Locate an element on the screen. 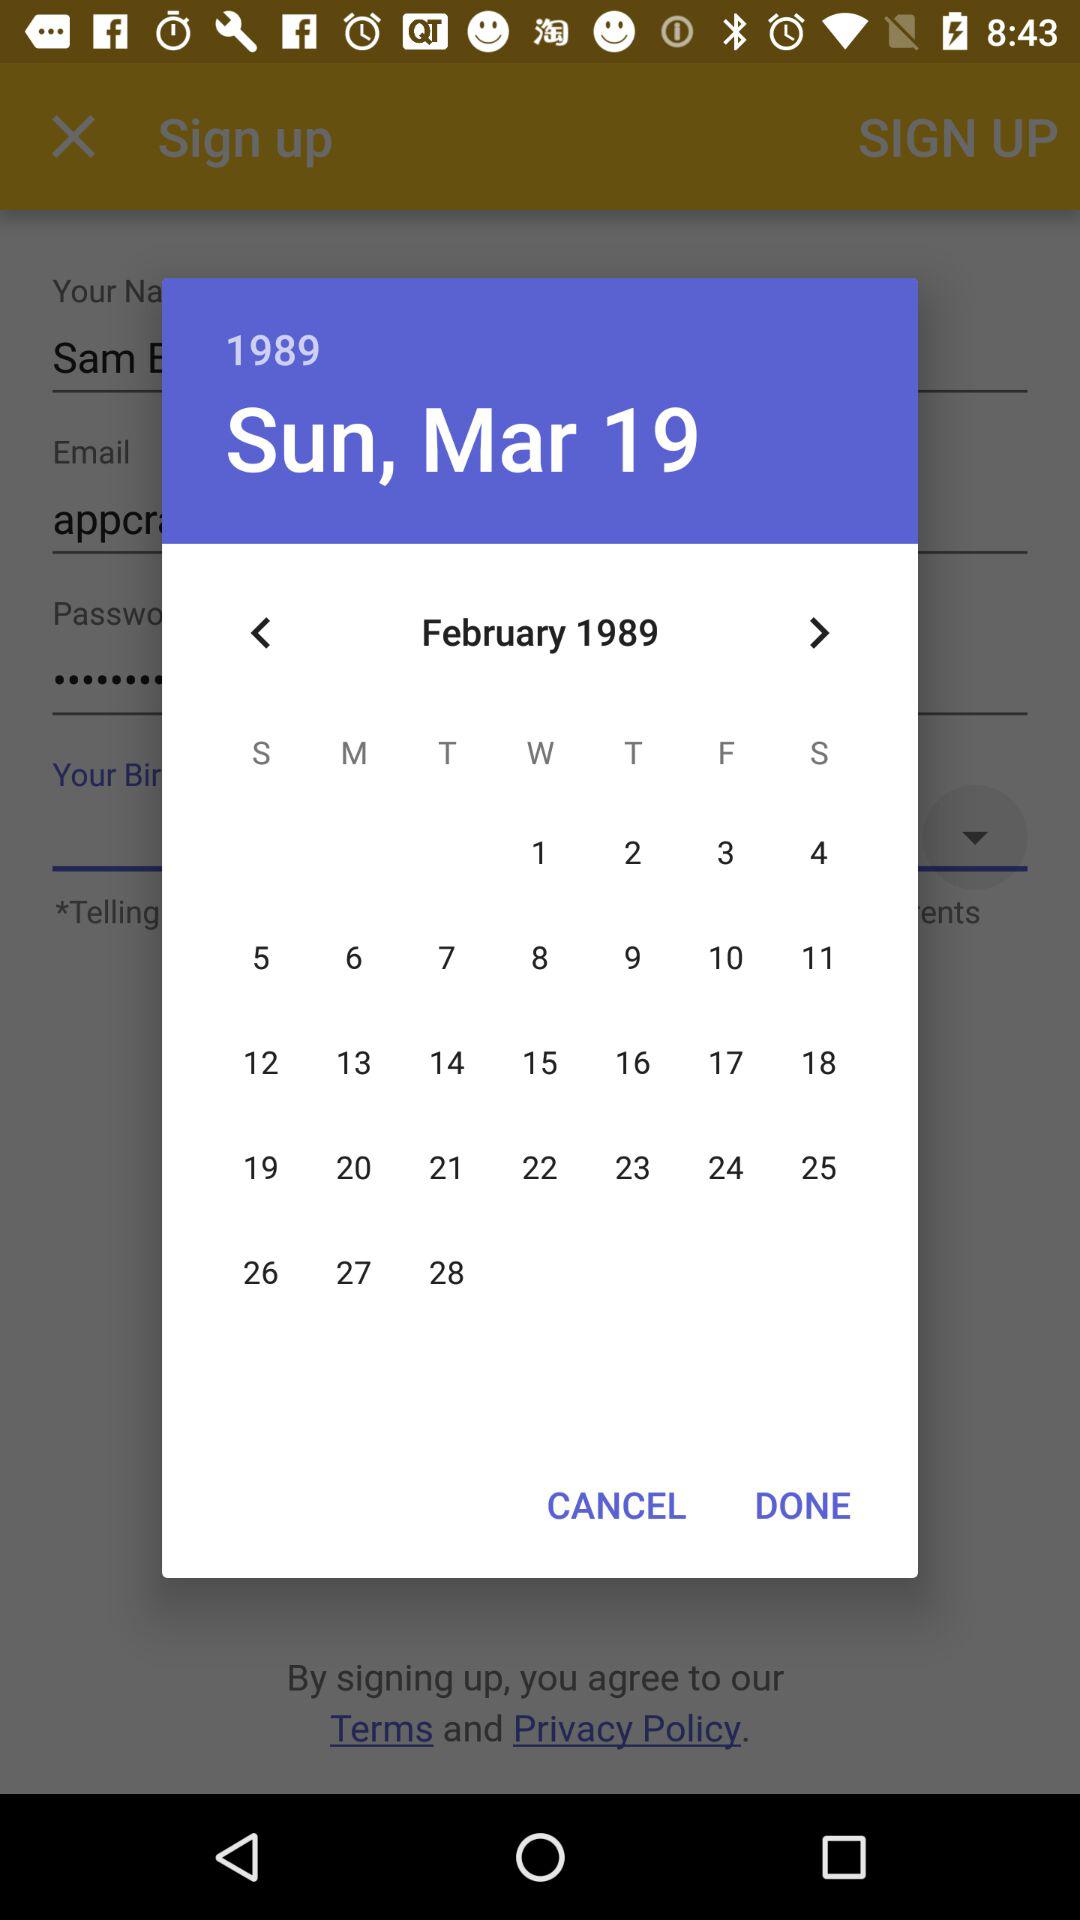 Image resolution: width=1080 pixels, height=1920 pixels. turn on 1989 is located at coordinates (540, 328).